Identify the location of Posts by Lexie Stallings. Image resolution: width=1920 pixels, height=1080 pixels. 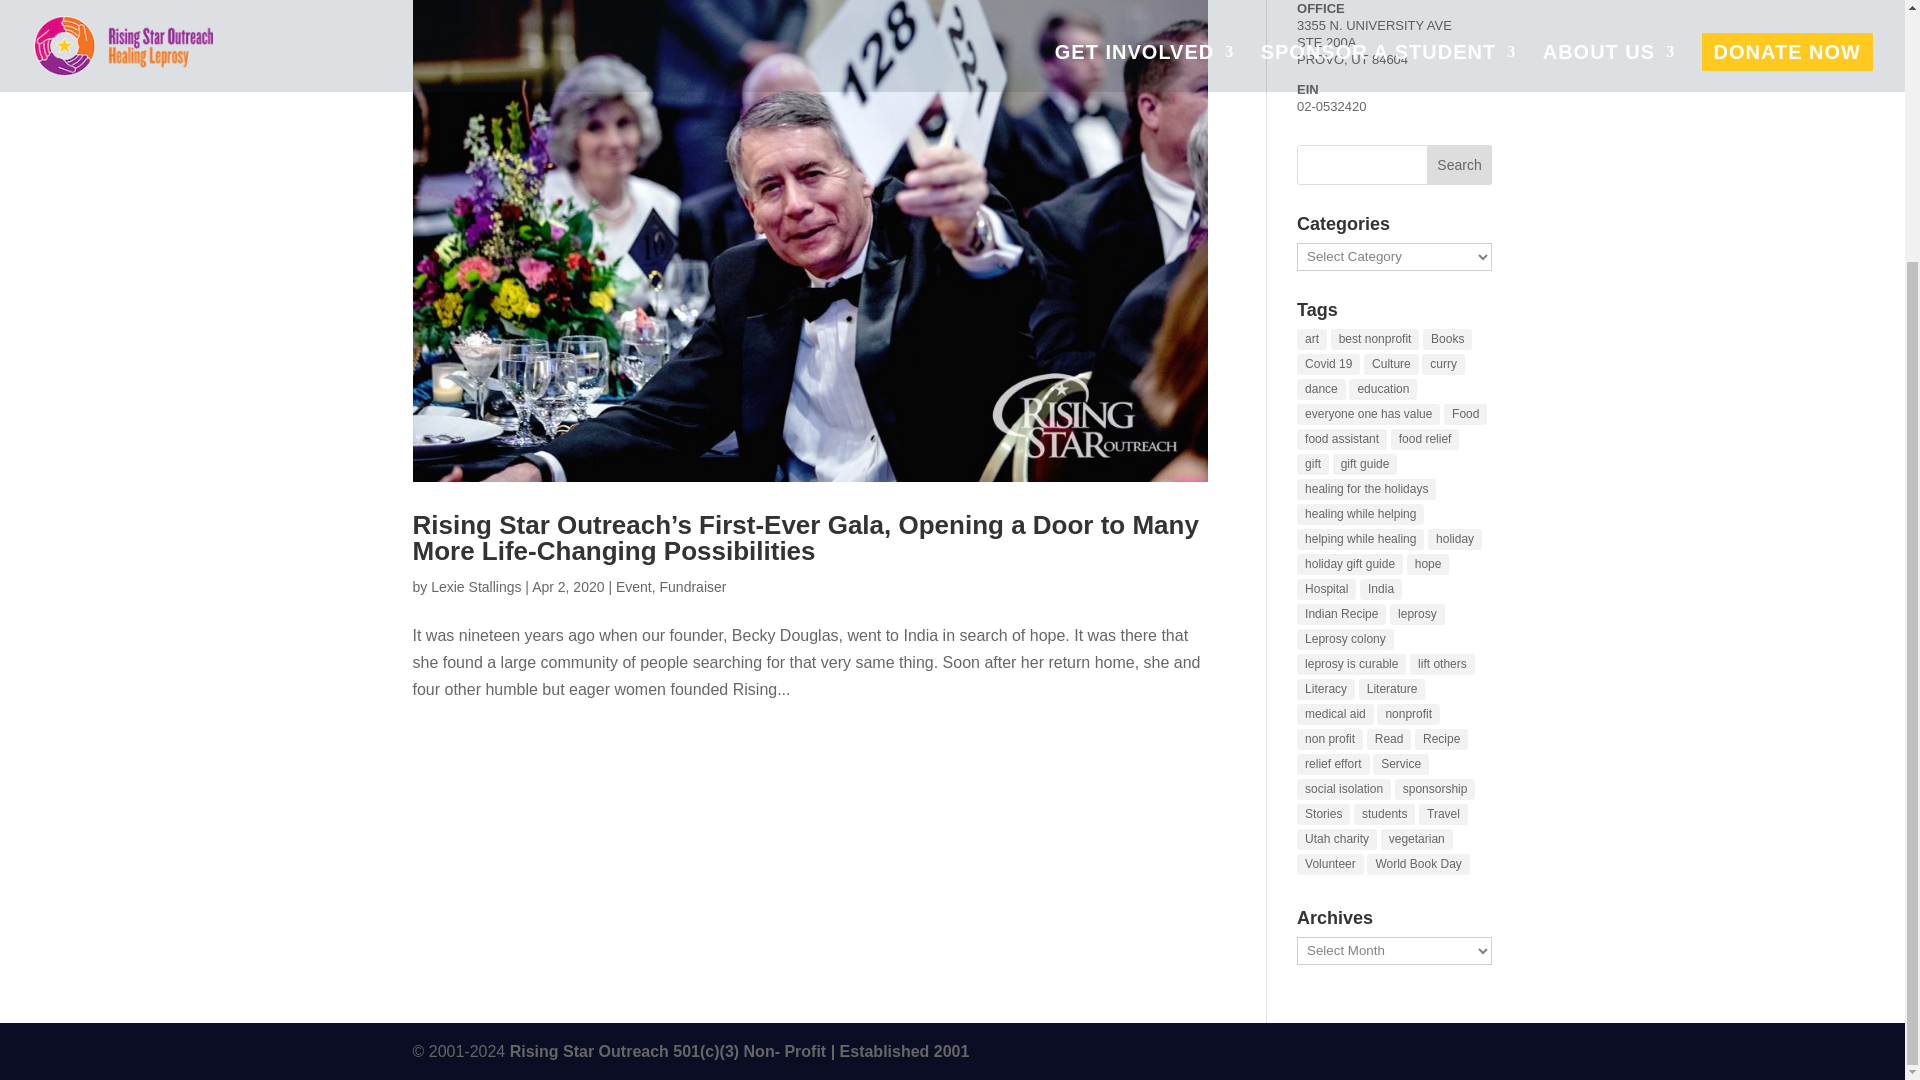
(475, 586).